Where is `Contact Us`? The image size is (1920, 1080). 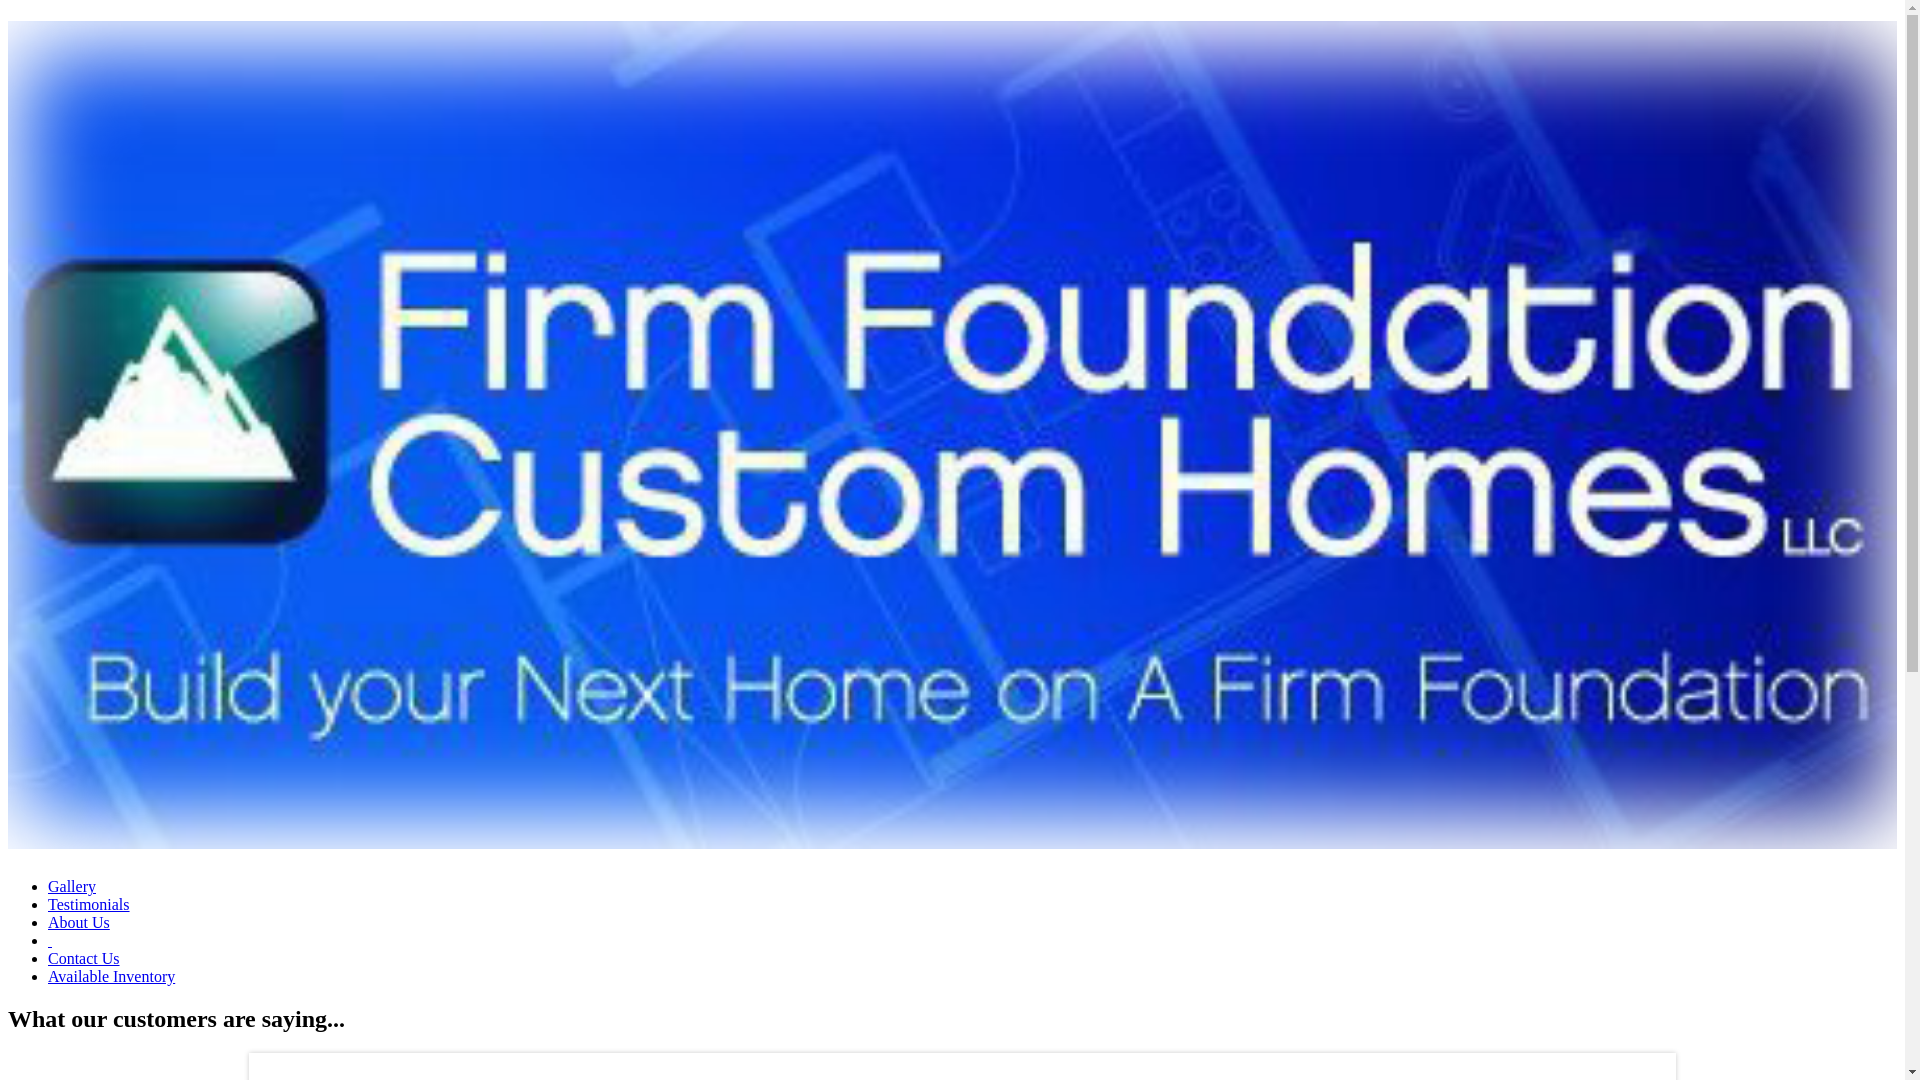
Contact Us is located at coordinates (84, 958).